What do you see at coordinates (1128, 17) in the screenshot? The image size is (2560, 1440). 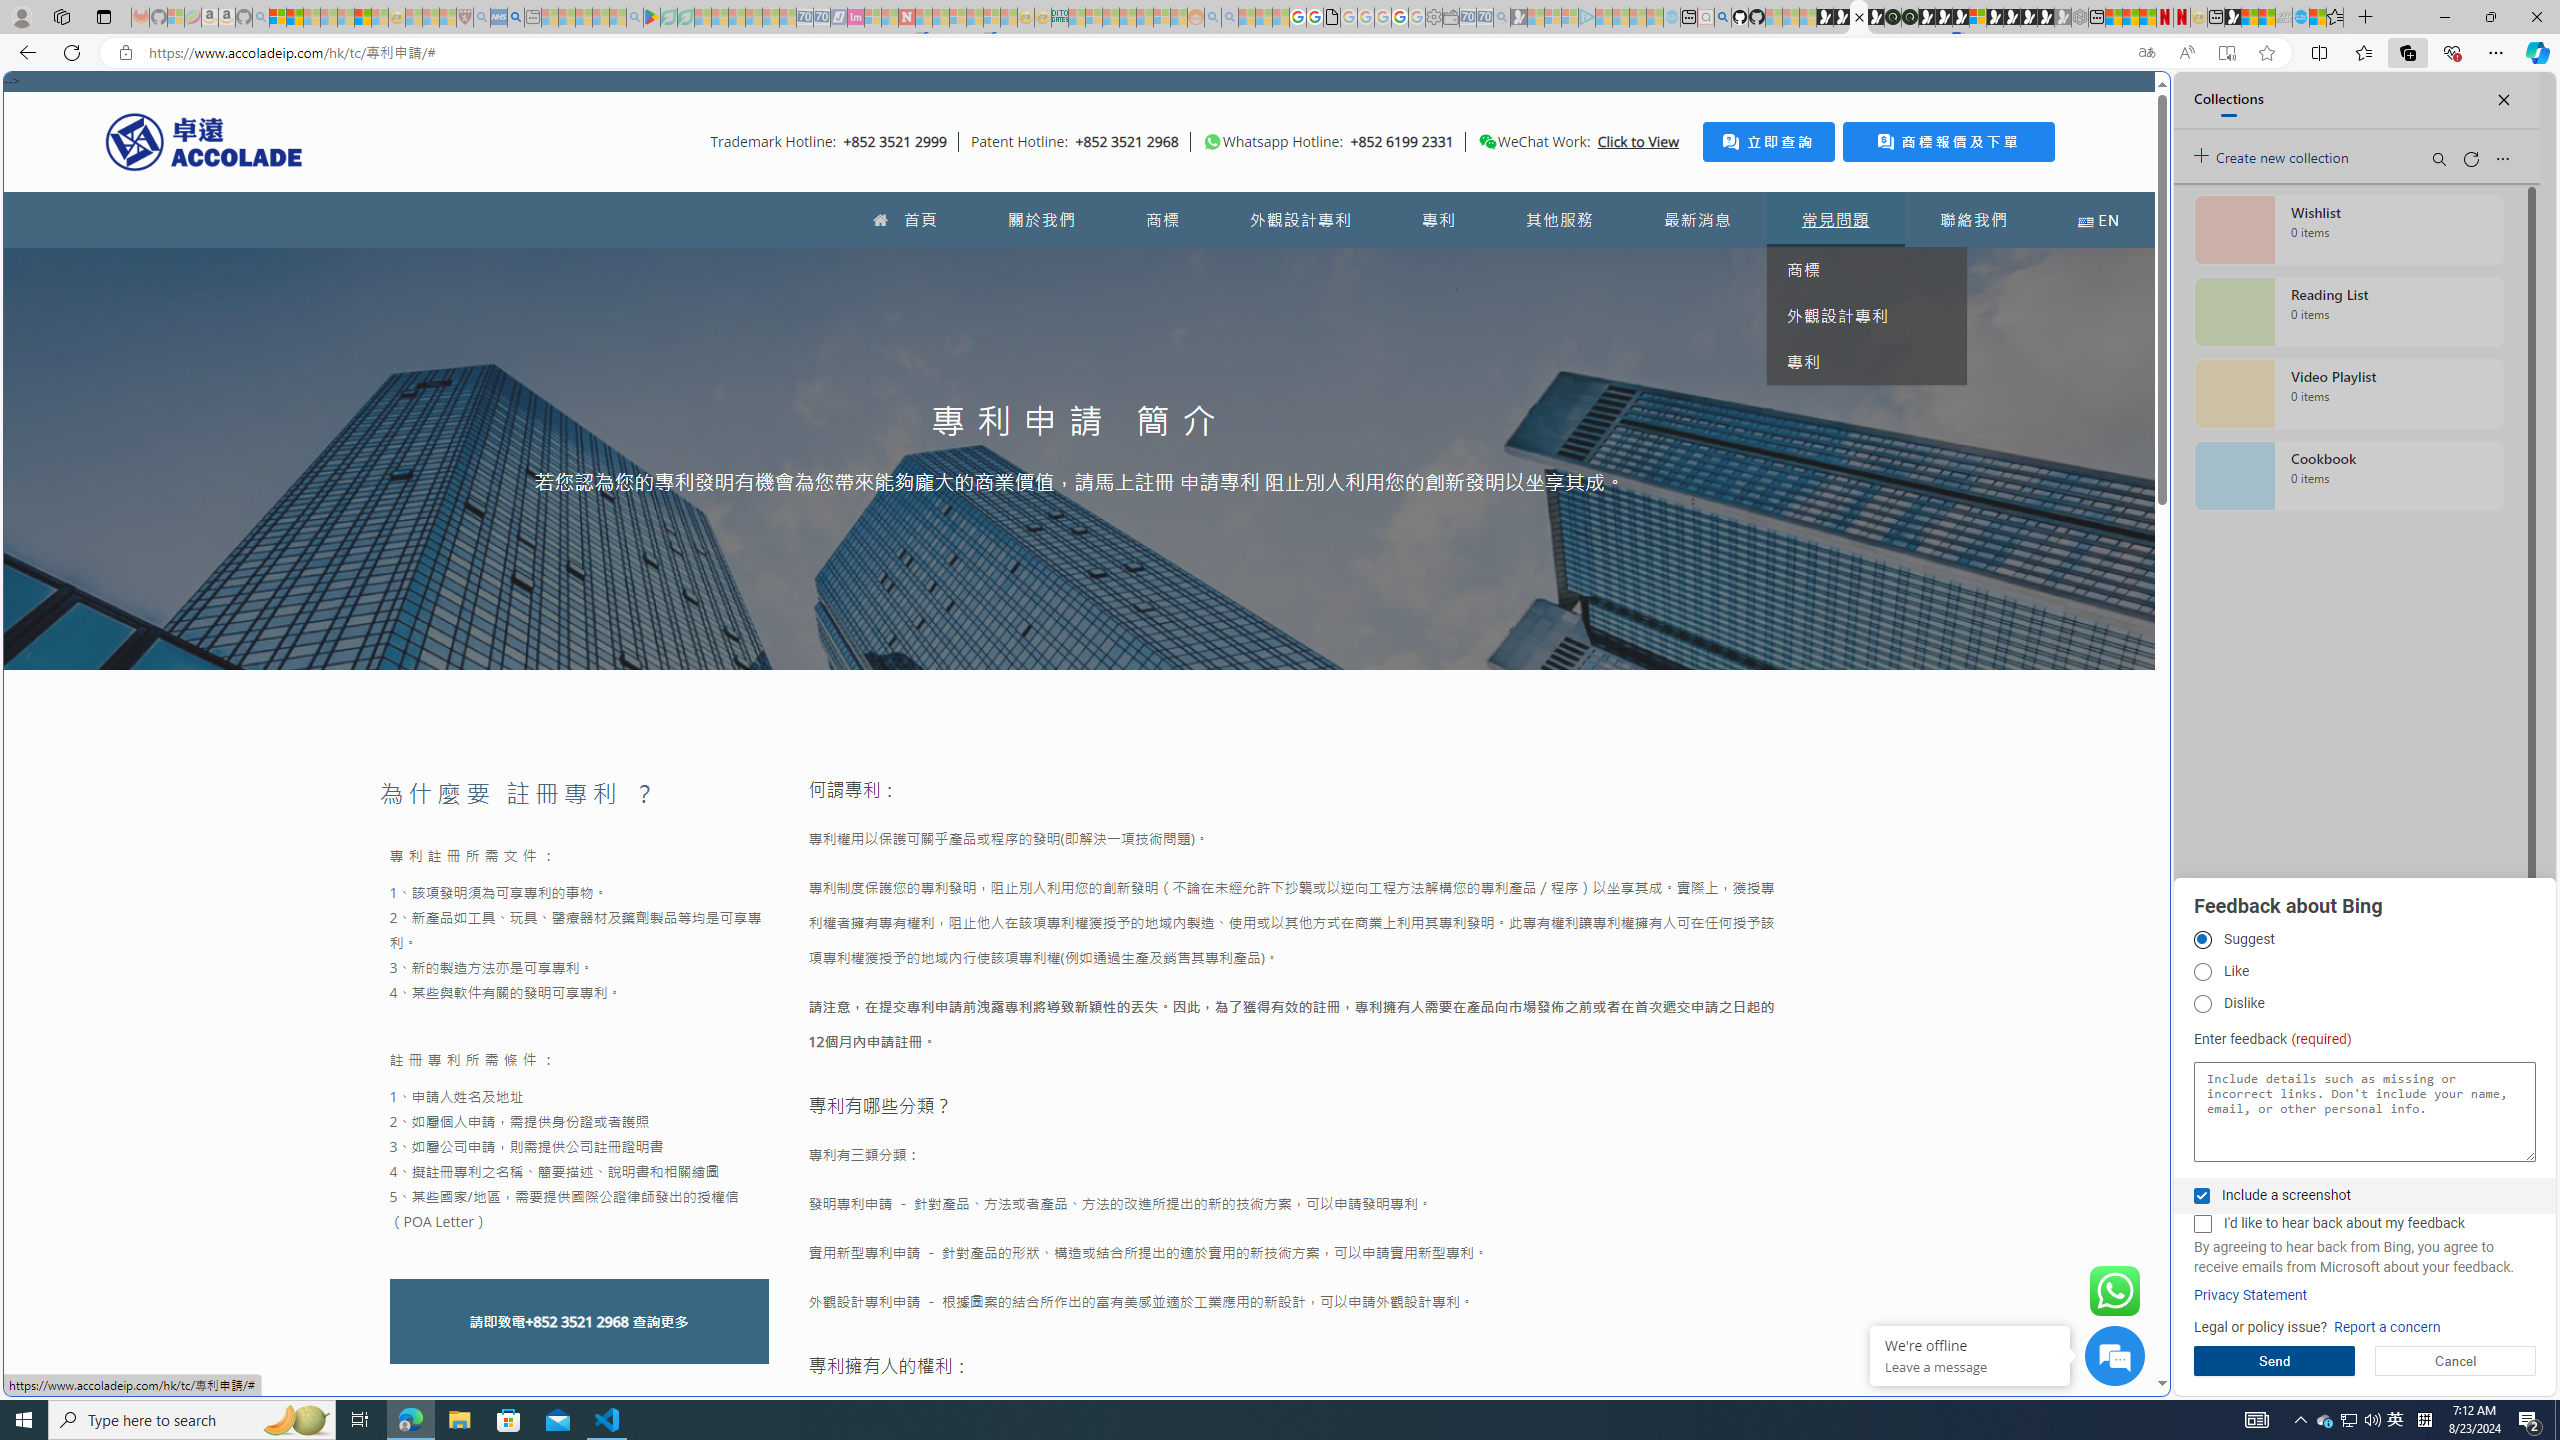 I see `Expert Portfolios - Sleeping` at bounding box center [1128, 17].